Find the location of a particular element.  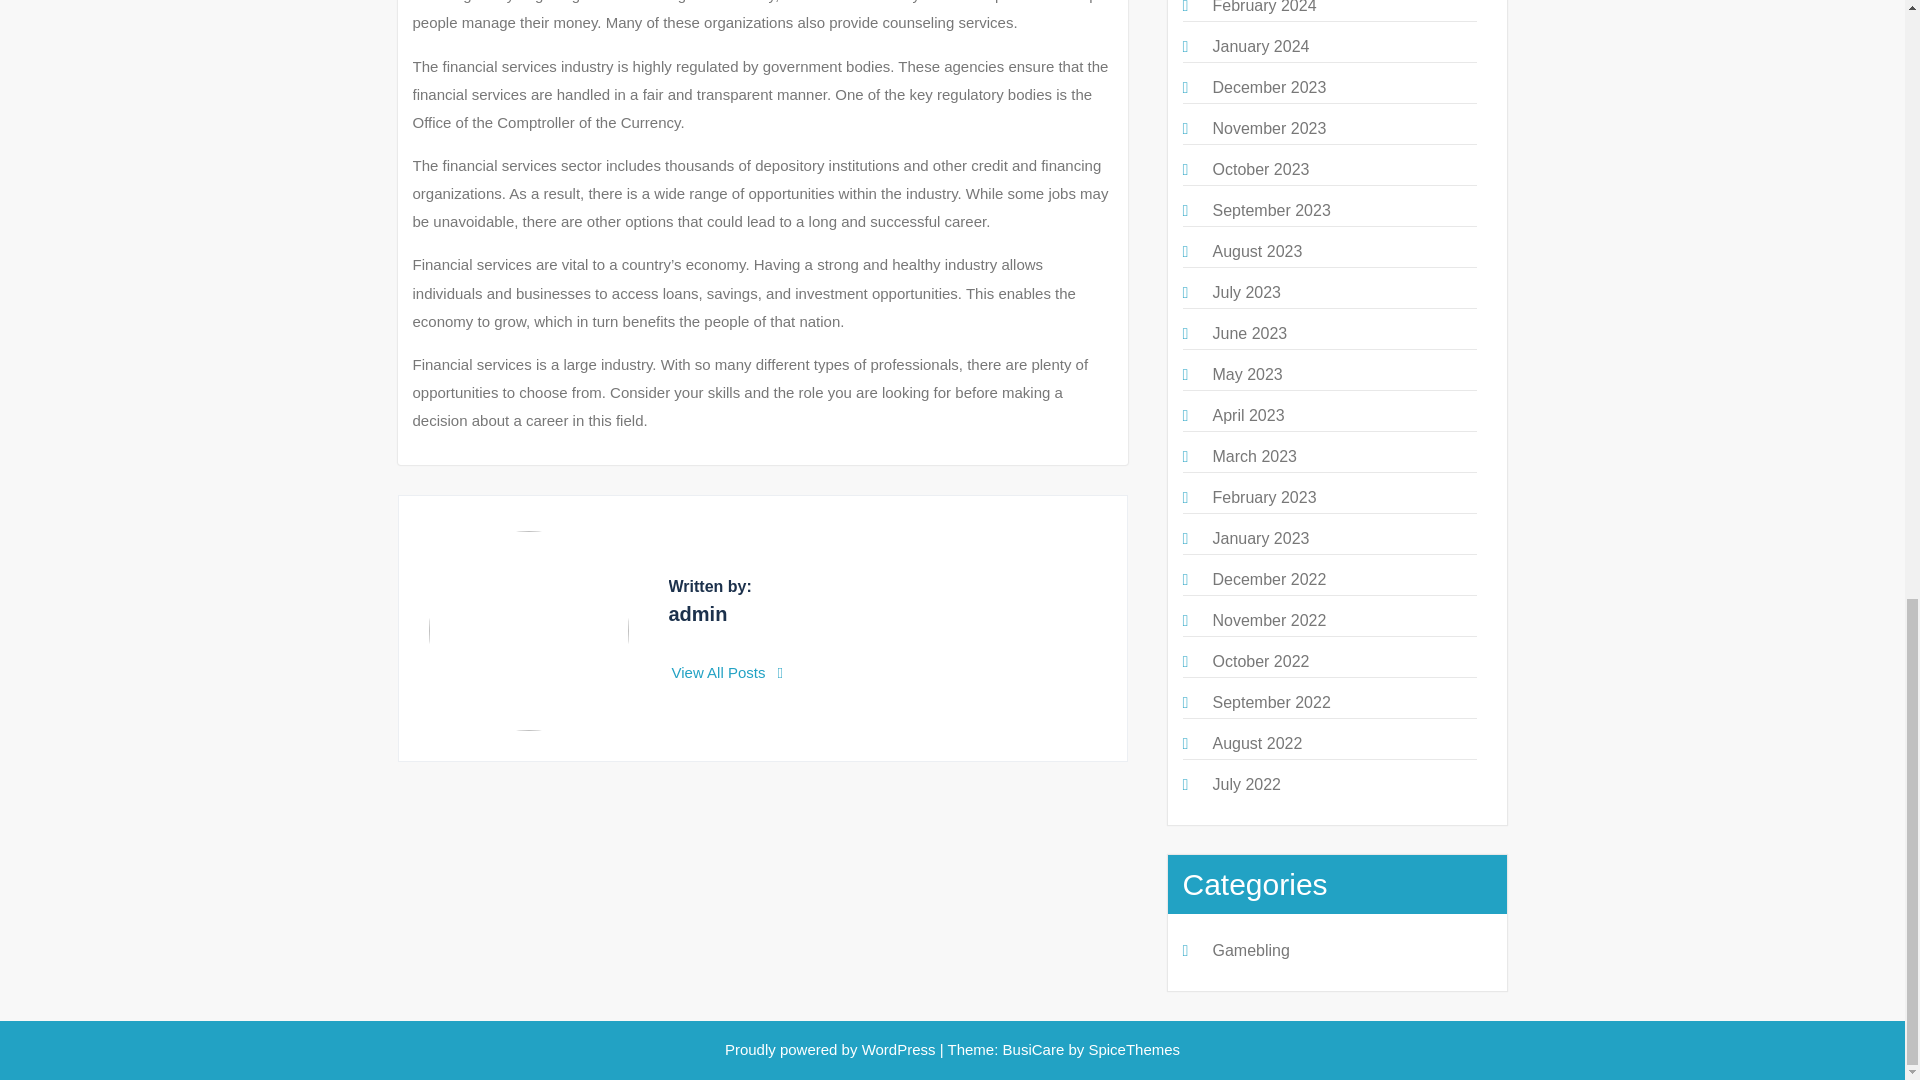

June 2023 is located at coordinates (1248, 334).